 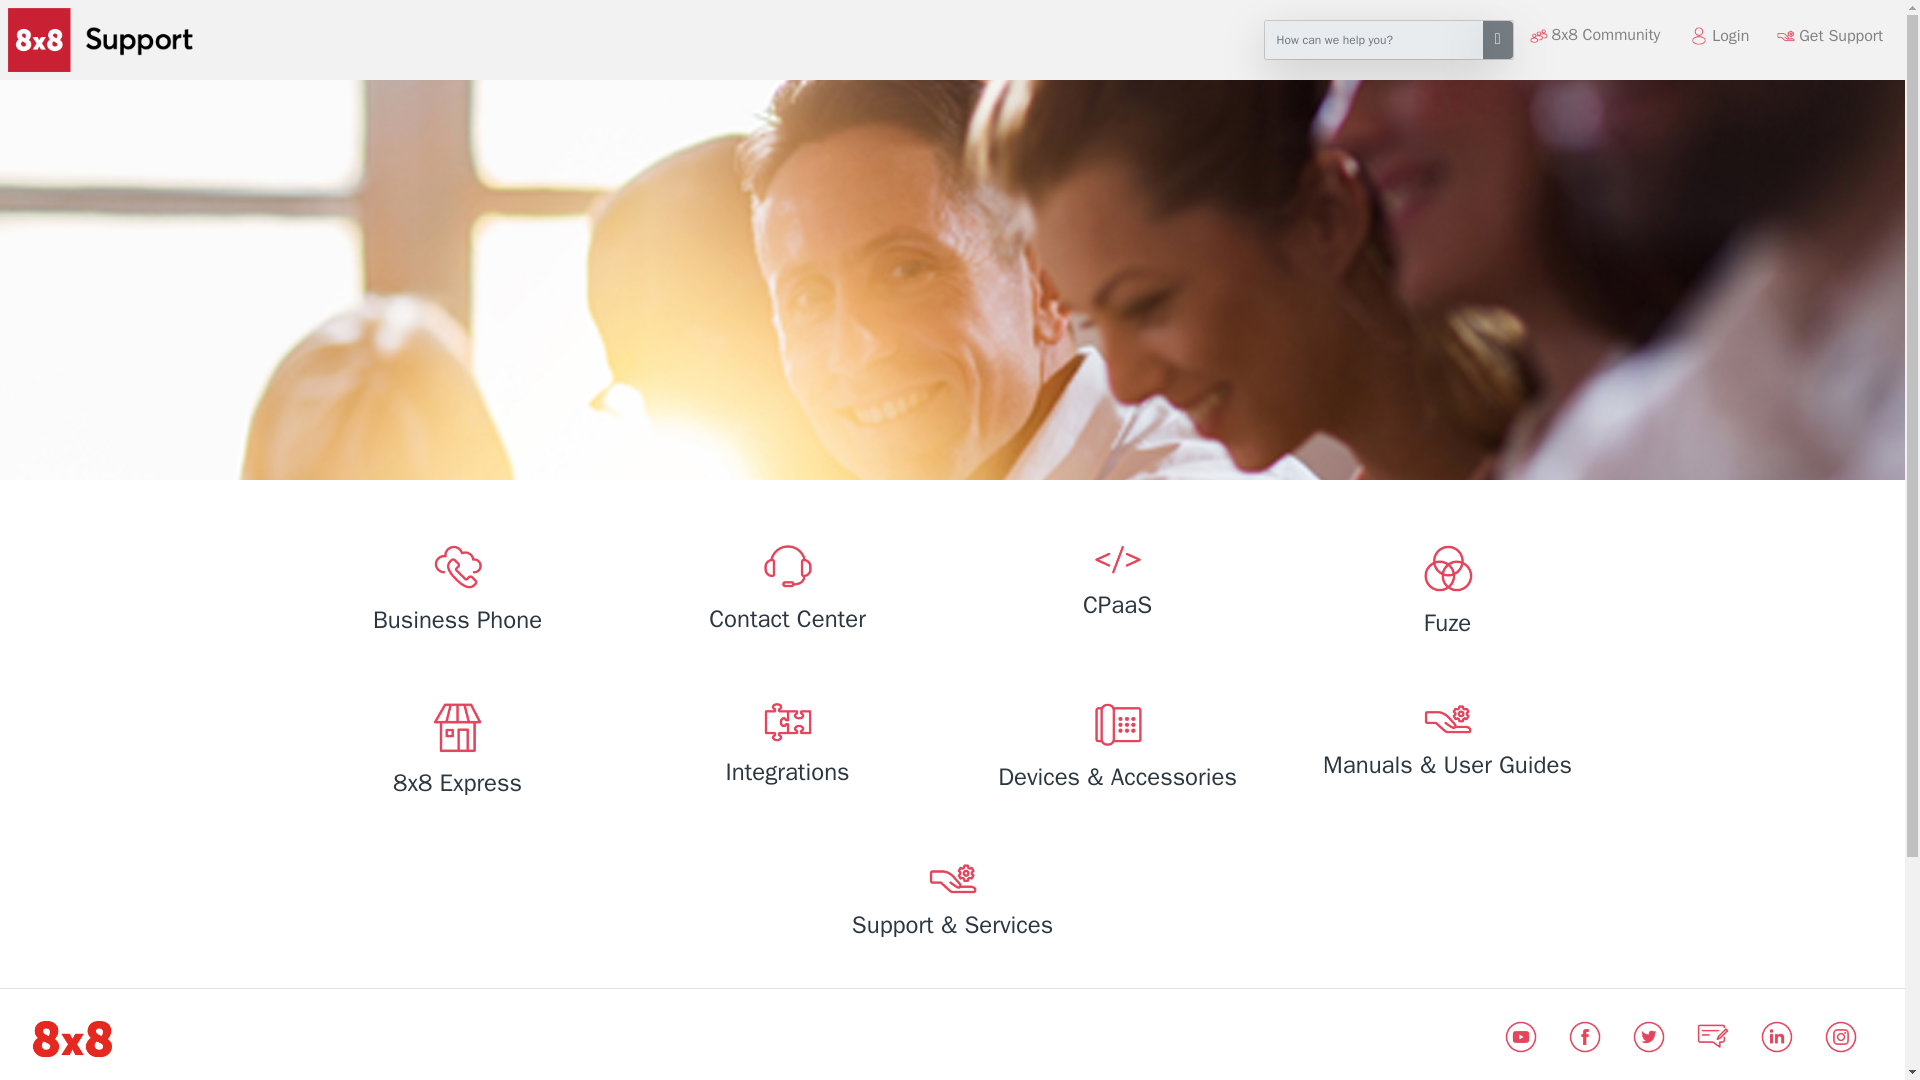 What do you see at coordinates (1388, 40) in the screenshot?
I see `Search form` at bounding box center [1388, 40].